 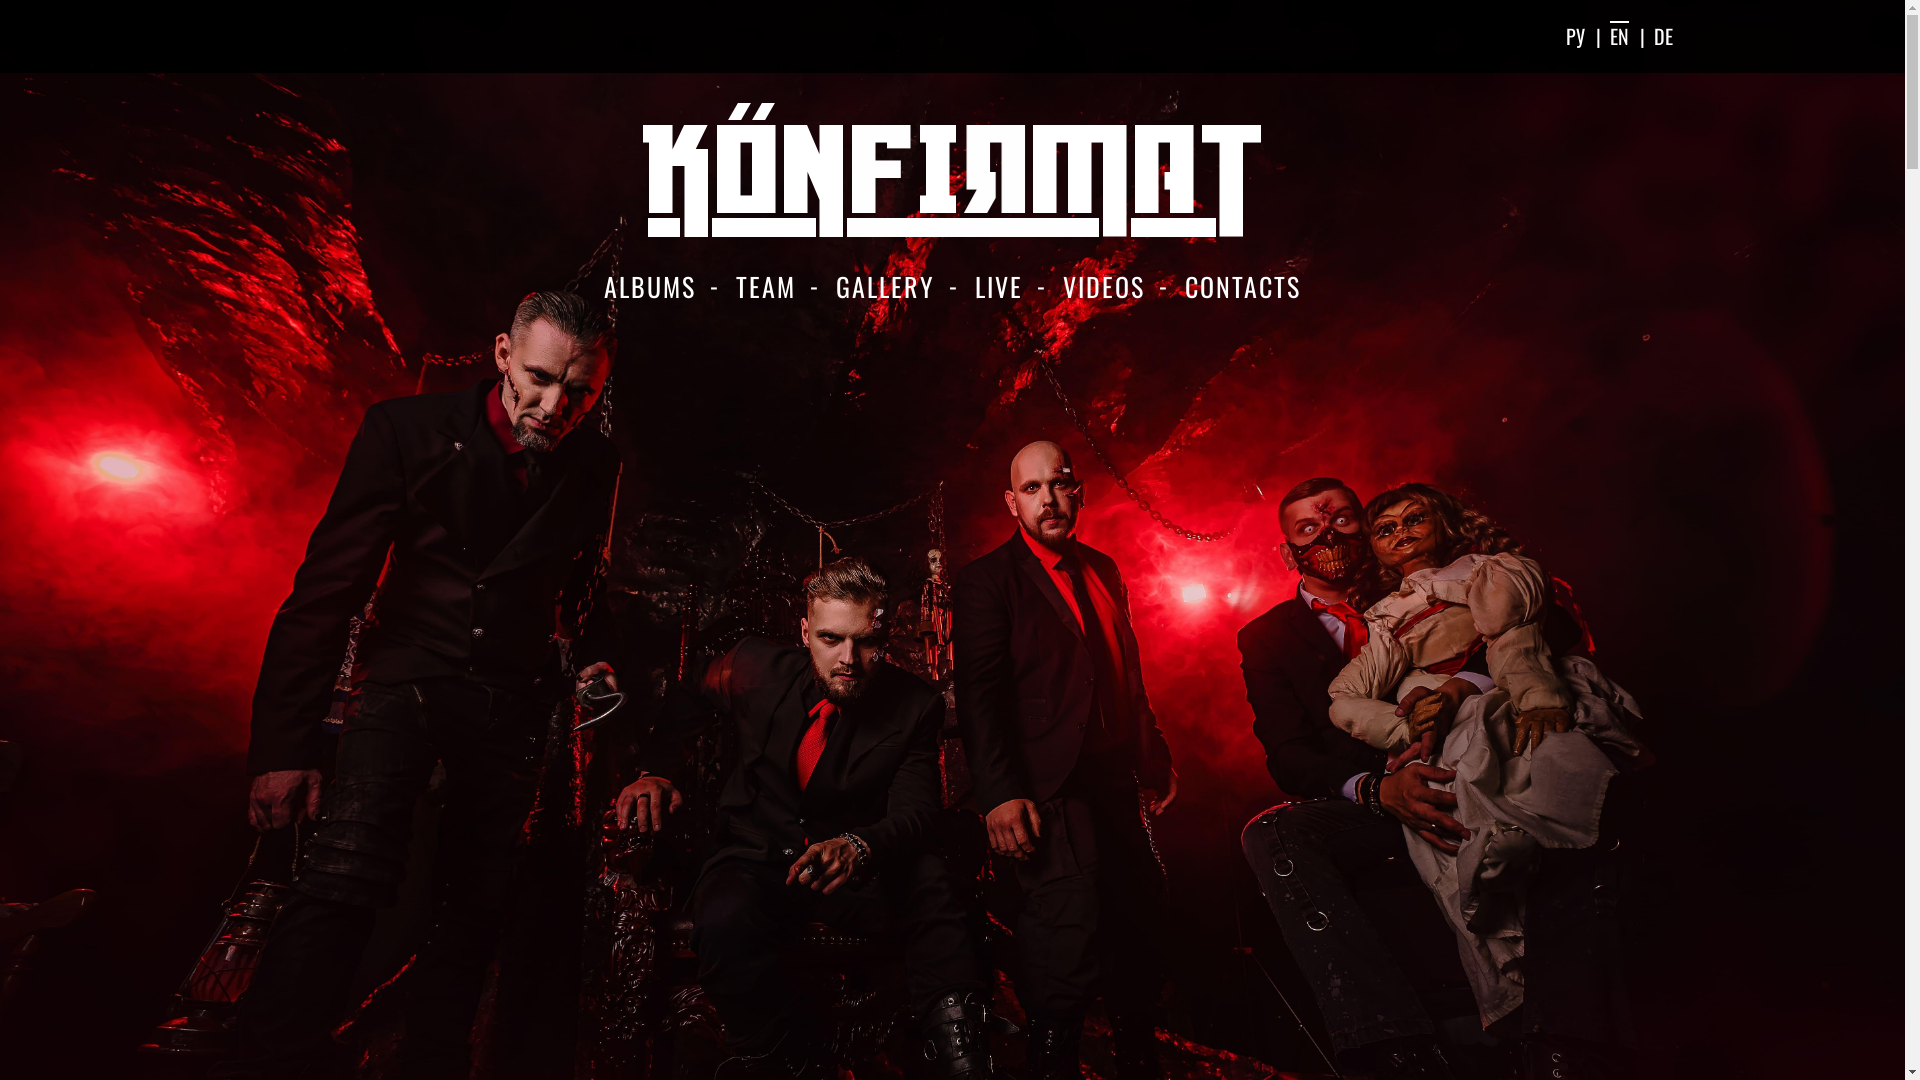 What do you see at coordinates (886, 287) in the screenshot?
I see `GALLERY` at bounding box center [886, 287].